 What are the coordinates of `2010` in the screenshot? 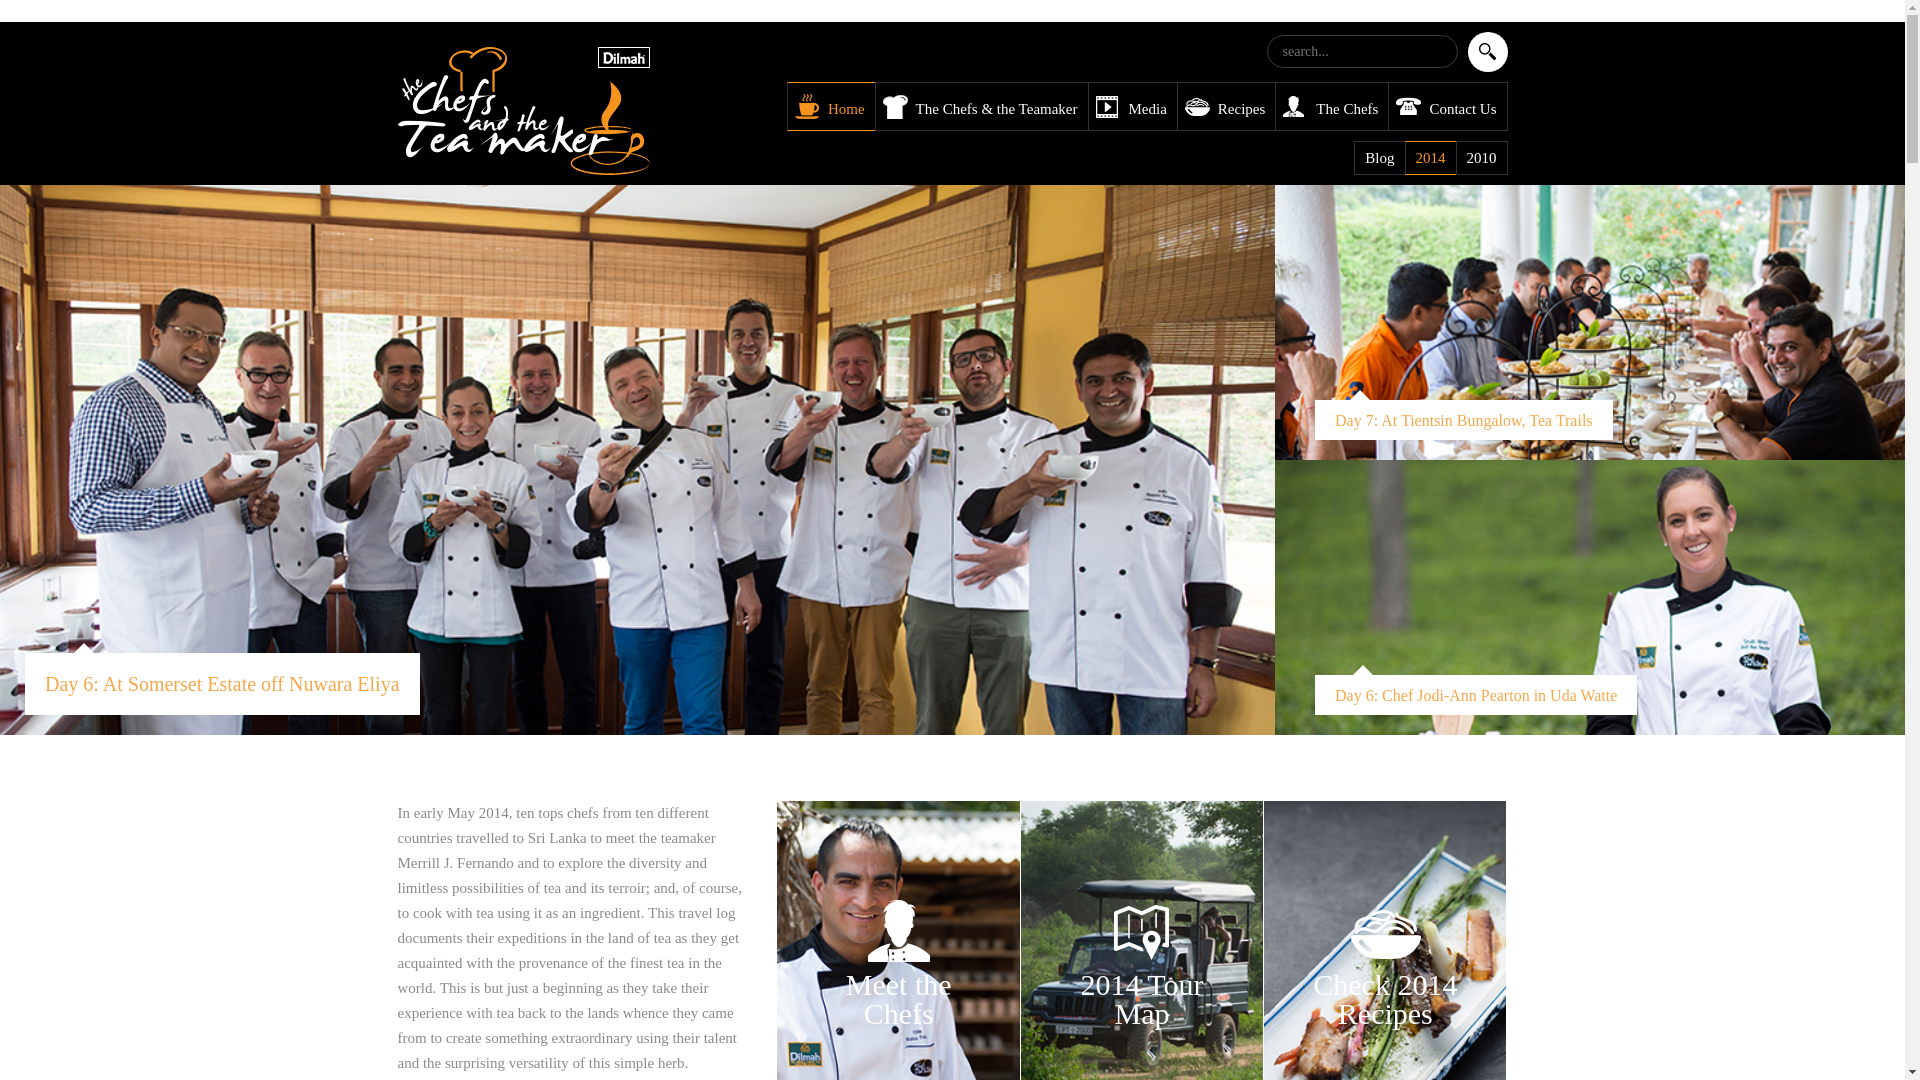 It's located at (1488, 52).